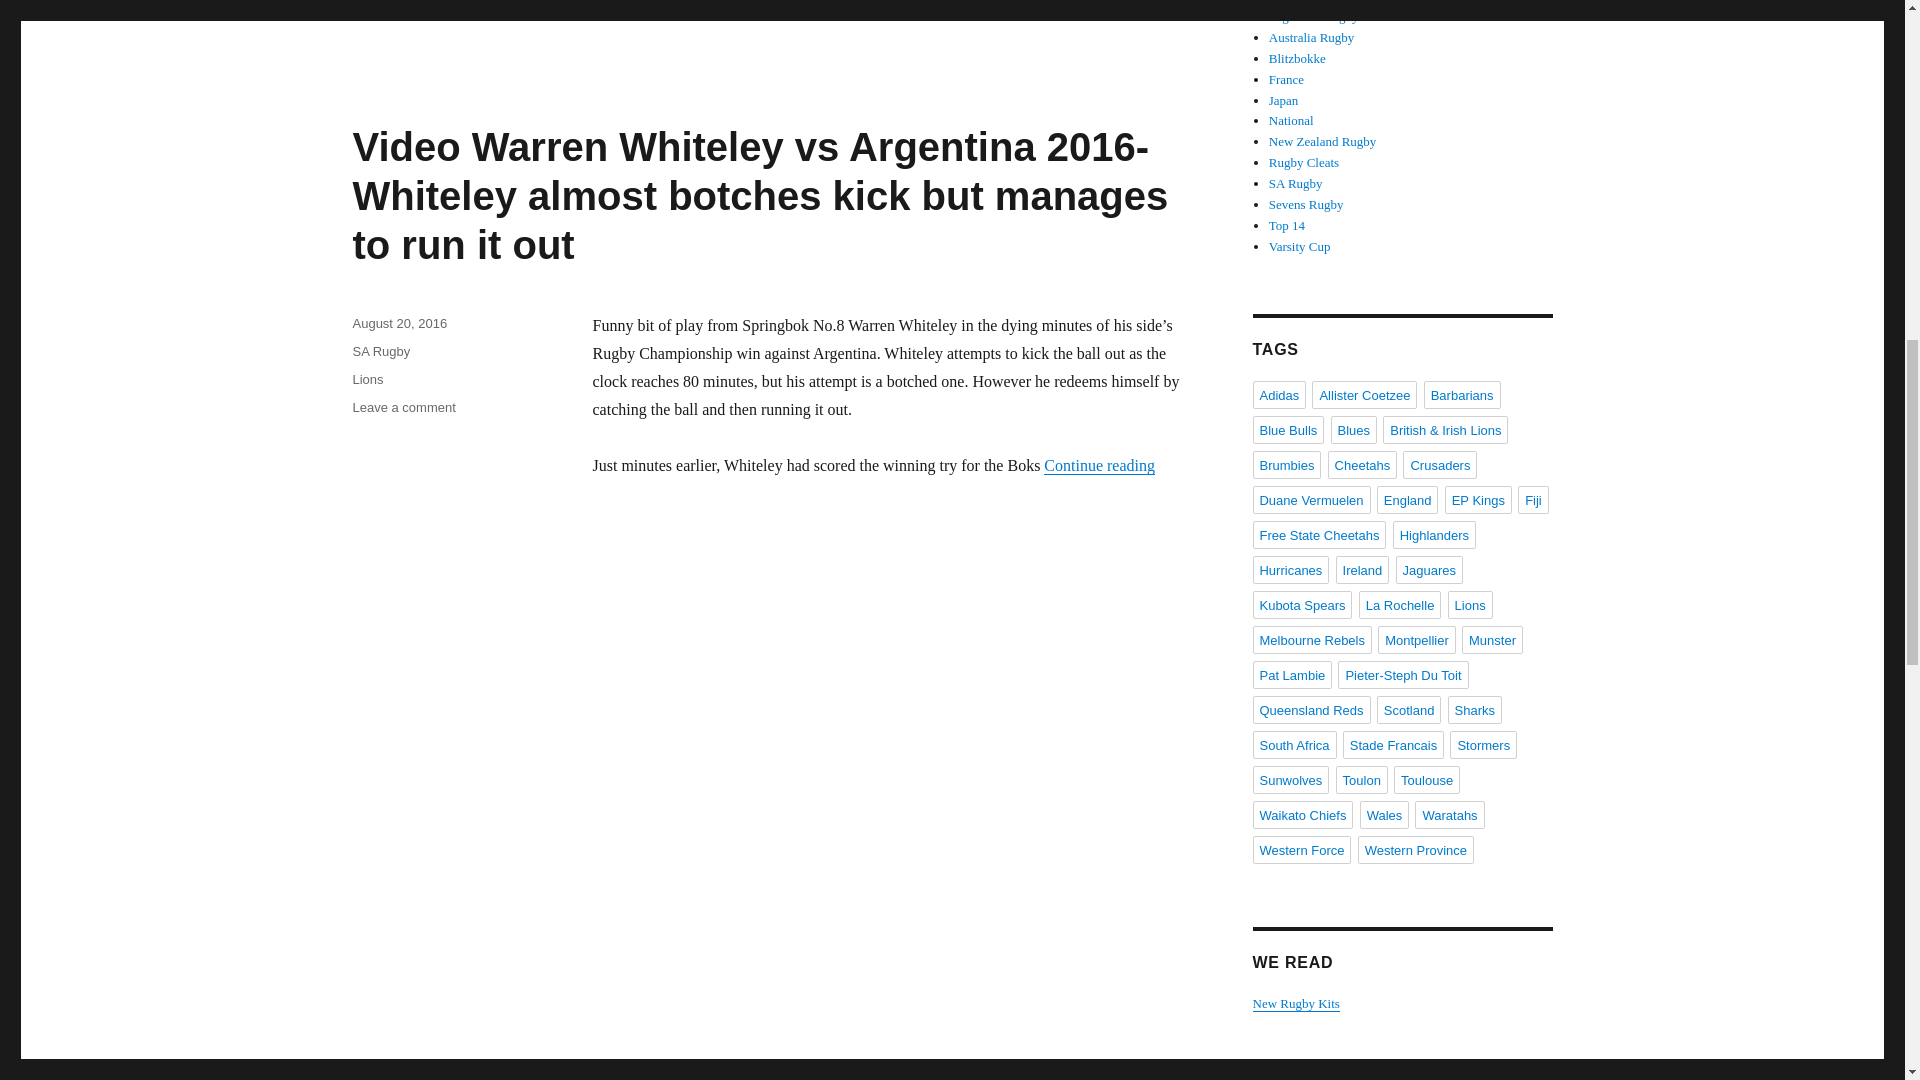  Describe the element at coordinates (1286, 80) in the screenshot. I see `France` at that location.